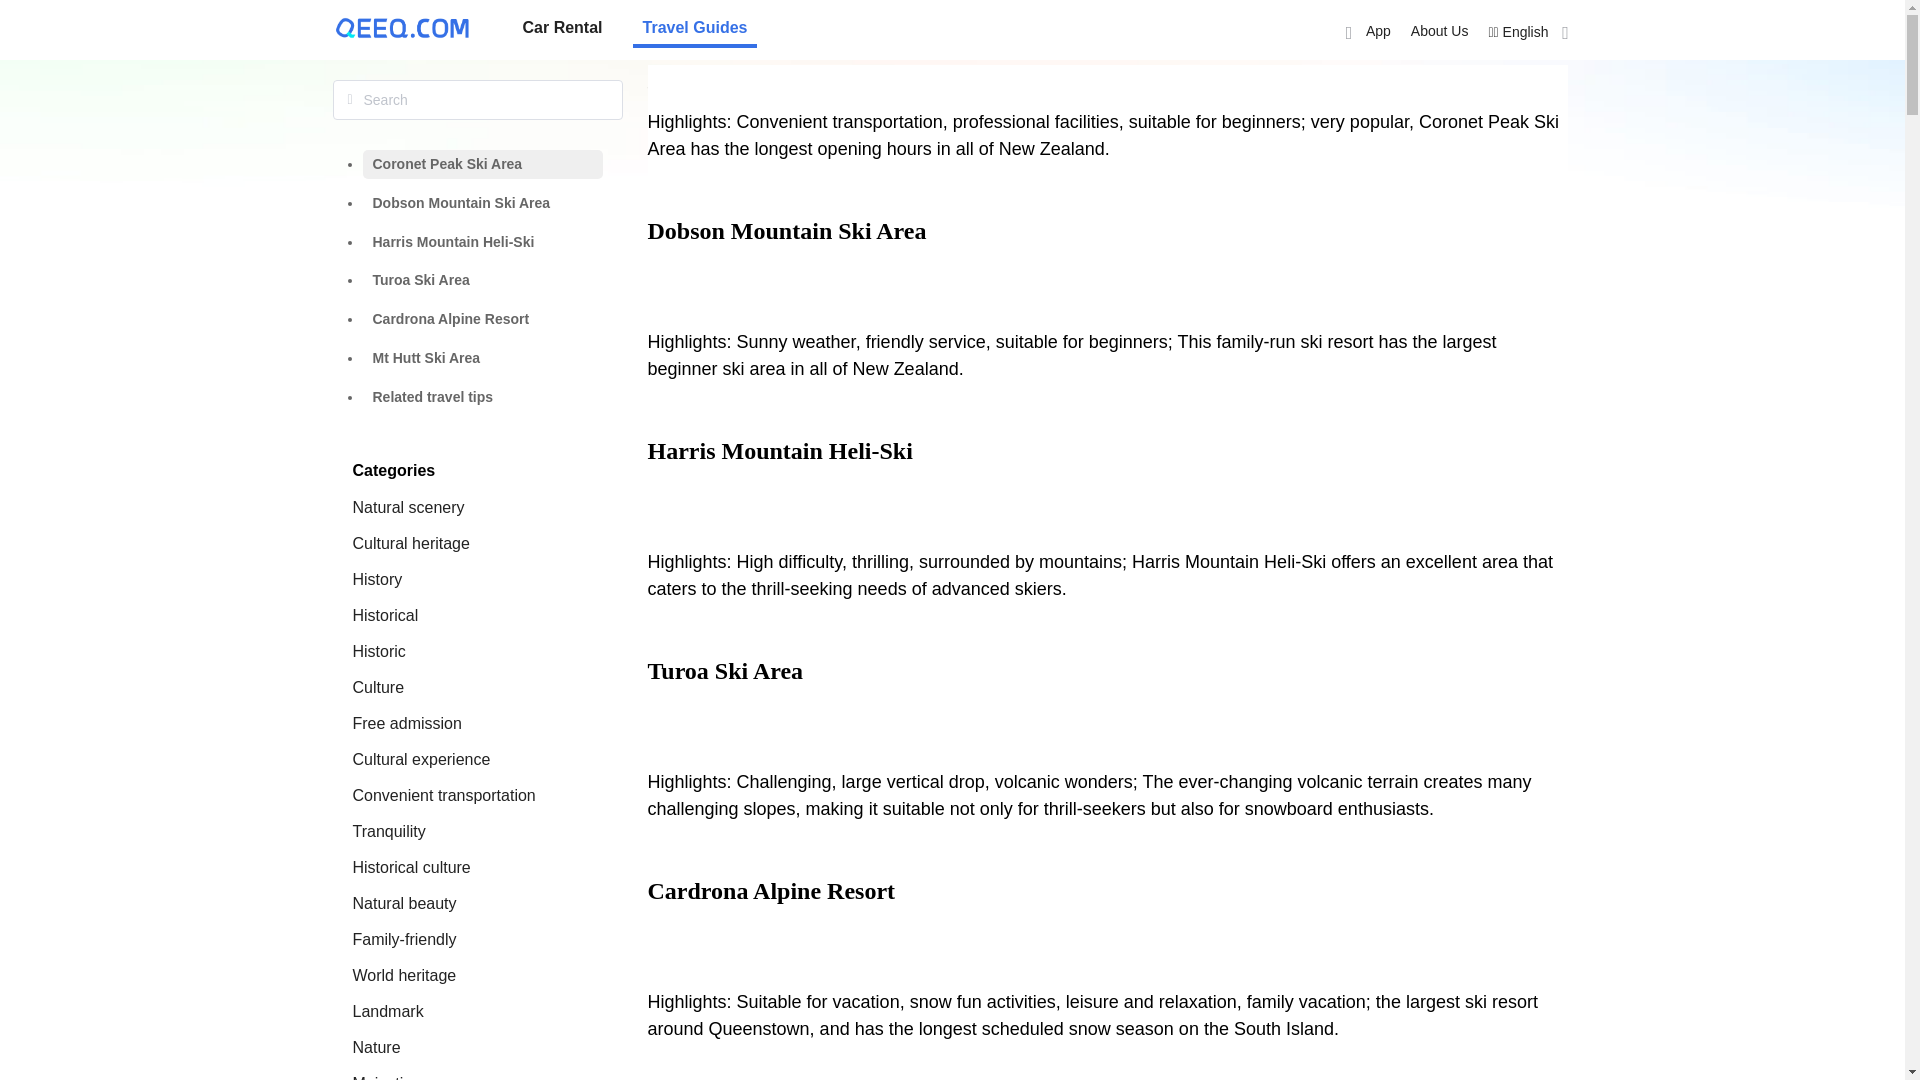 The width and height of the screenshot is (1920, 1080). Describe the element at coordinates (380, 1077) in the screenshot. I see `Majestic travel guides` at that location.